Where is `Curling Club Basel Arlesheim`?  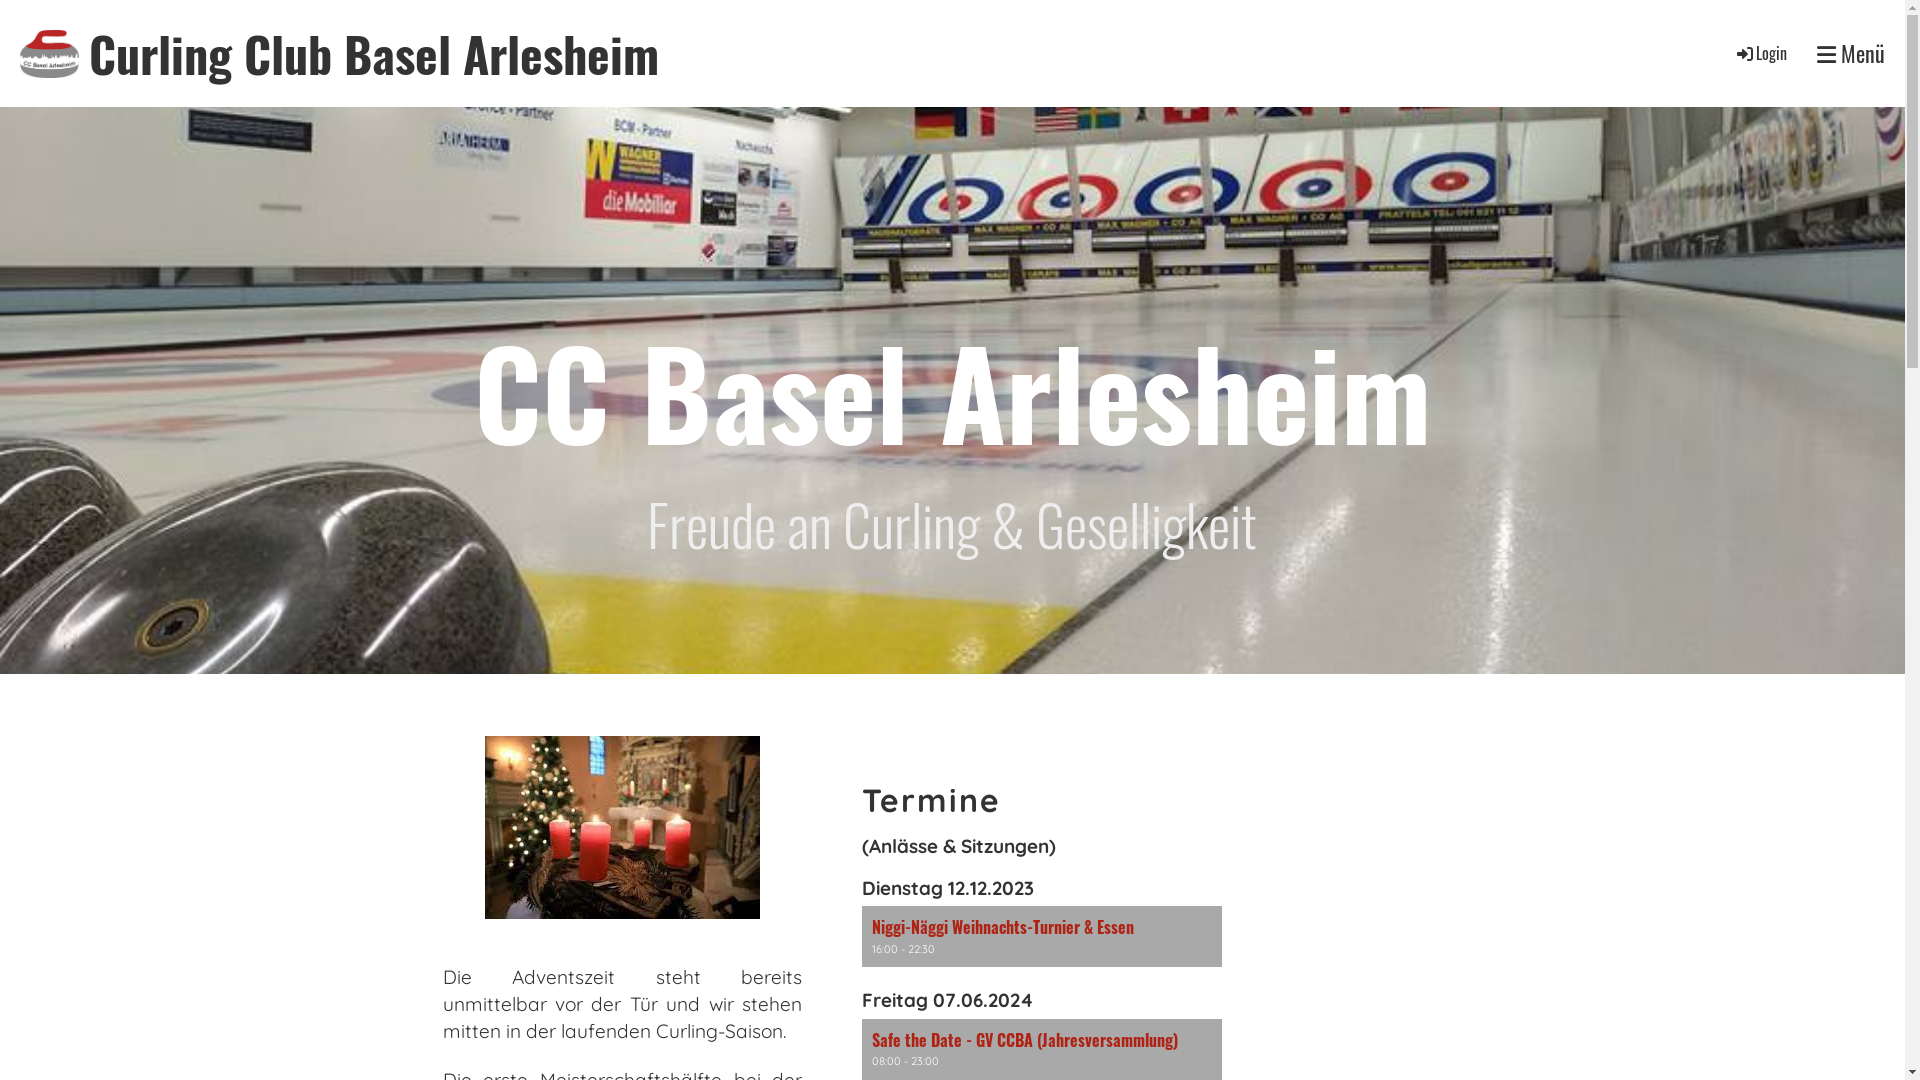
Curling Club Basel Arlesheim is located at coordinates (374, 54).